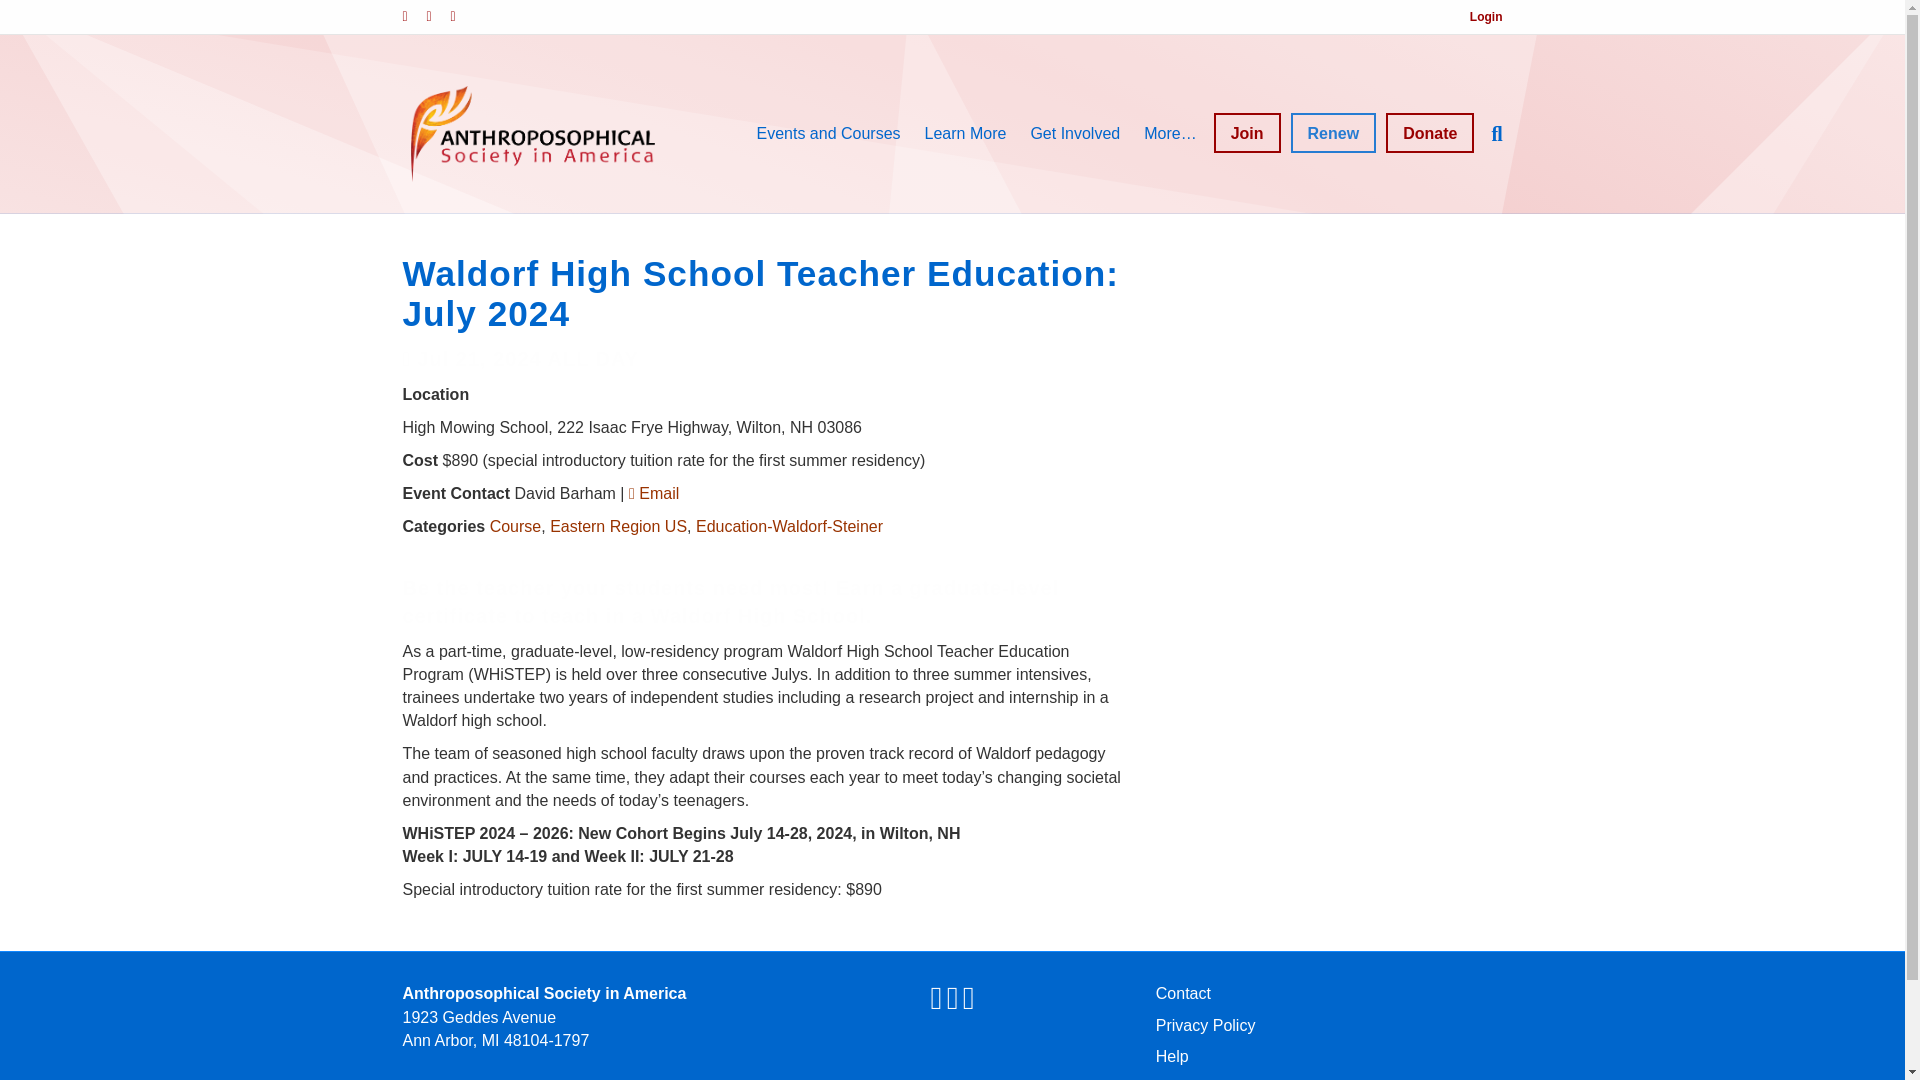  Describe the element at coordinates (828, 134) in the screenshot. I see `Events and Courses` at that location.